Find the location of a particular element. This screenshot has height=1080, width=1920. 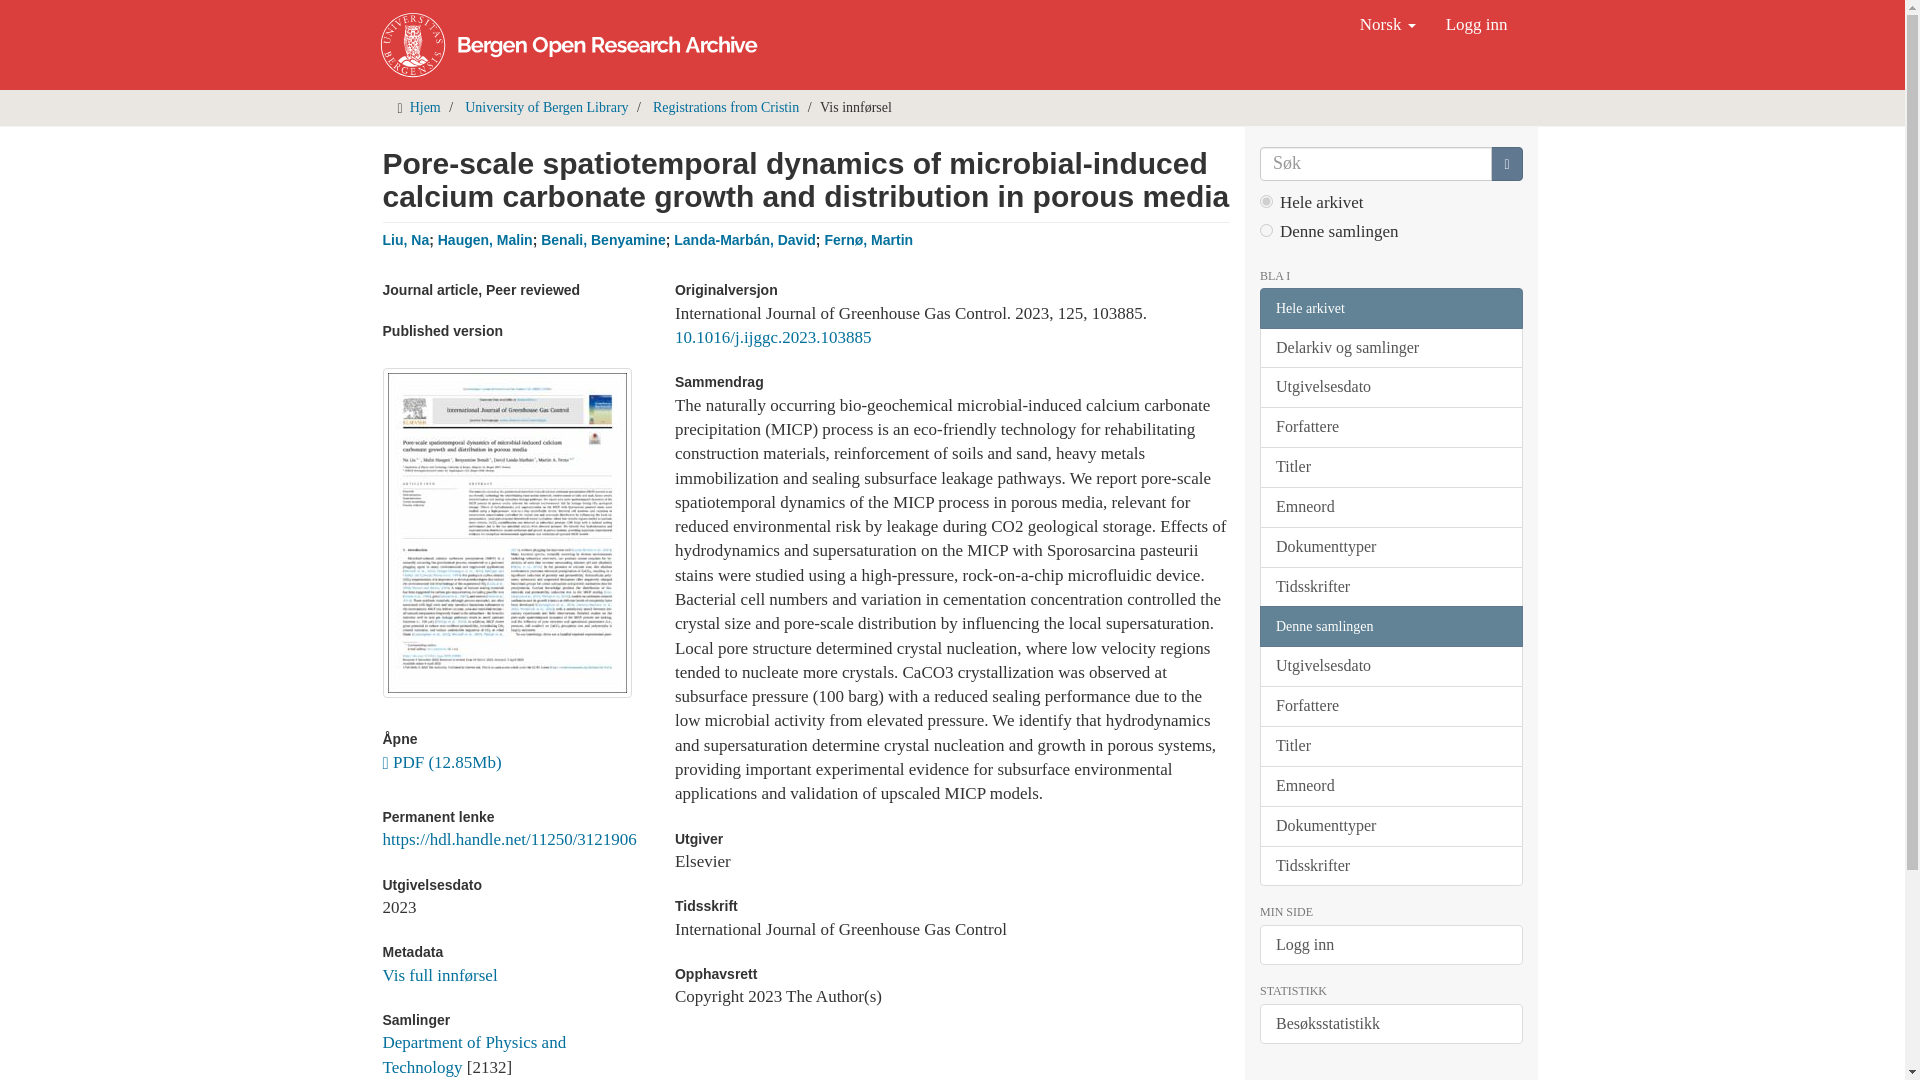

Logg inn is located at coordinates (1476, 24).